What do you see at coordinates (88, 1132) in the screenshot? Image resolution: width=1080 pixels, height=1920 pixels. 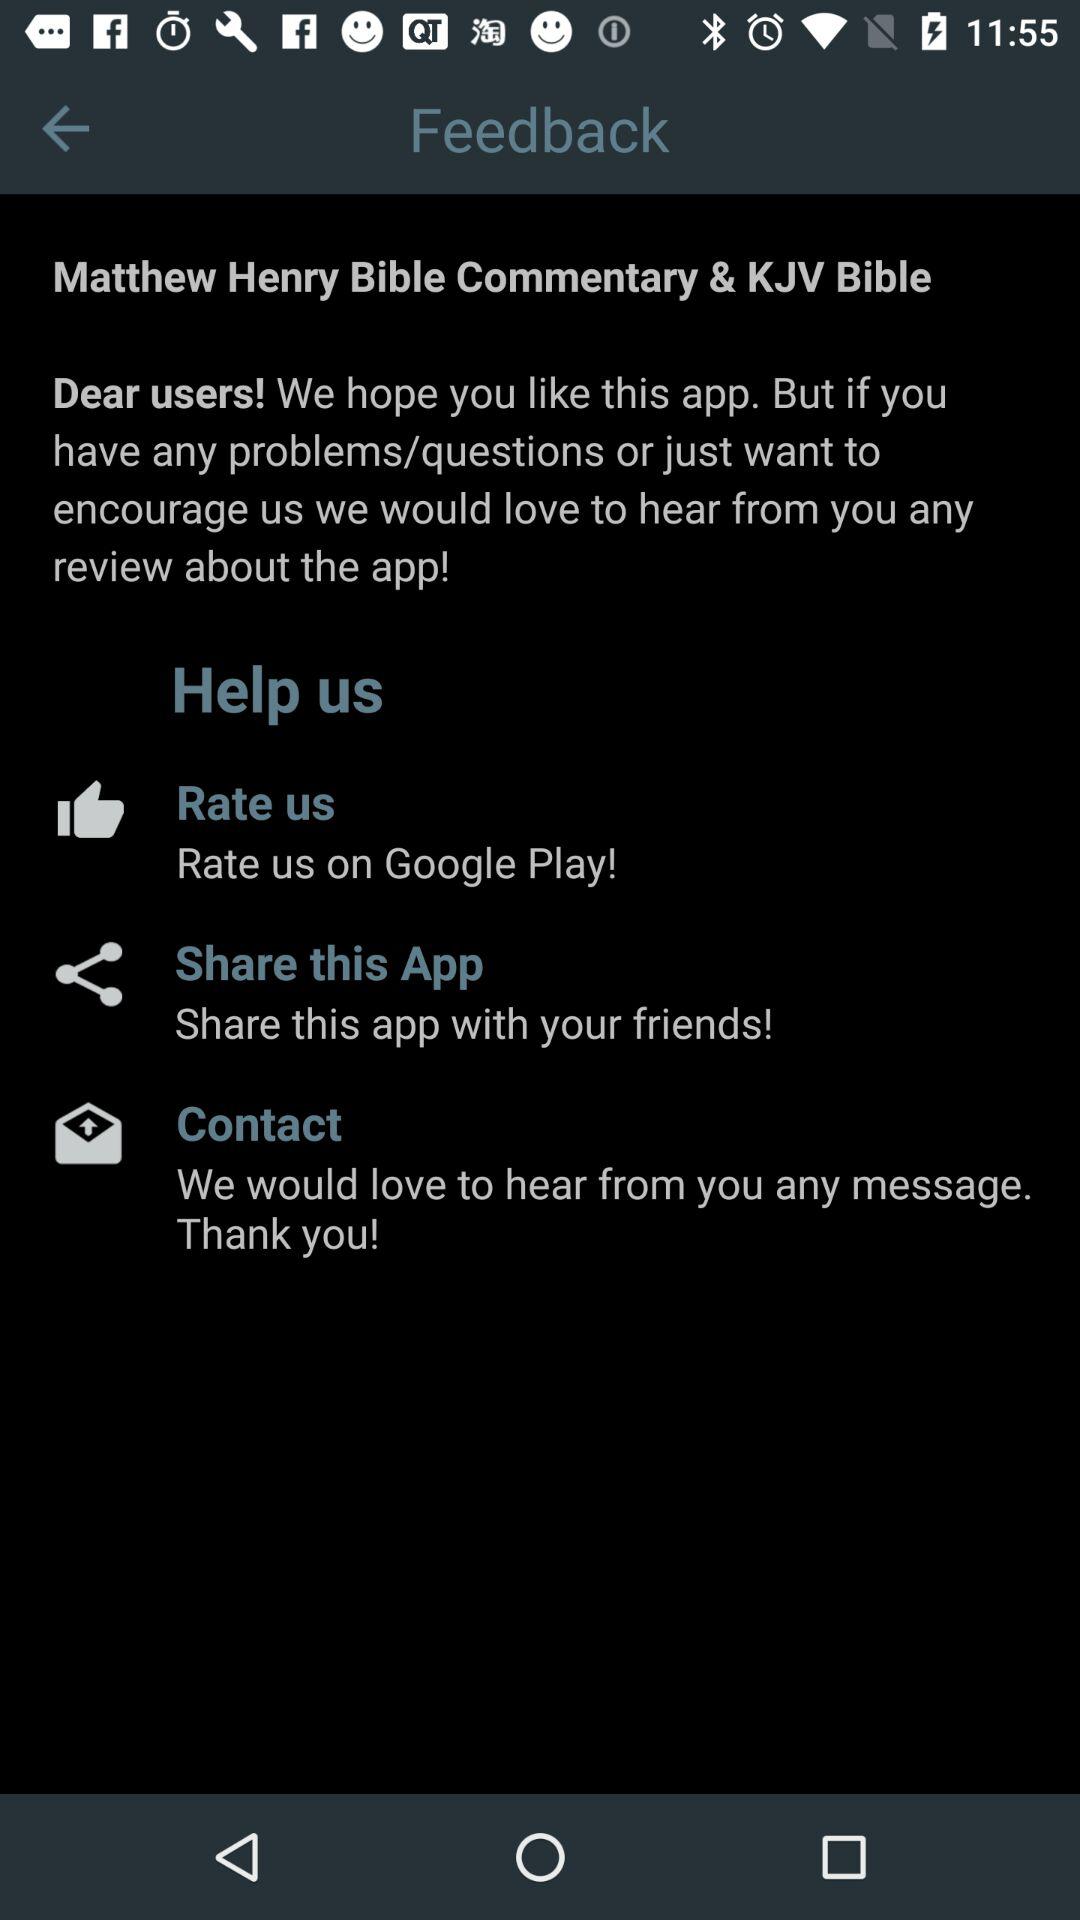 I see `contact us` at bounding box center [88, 1132].